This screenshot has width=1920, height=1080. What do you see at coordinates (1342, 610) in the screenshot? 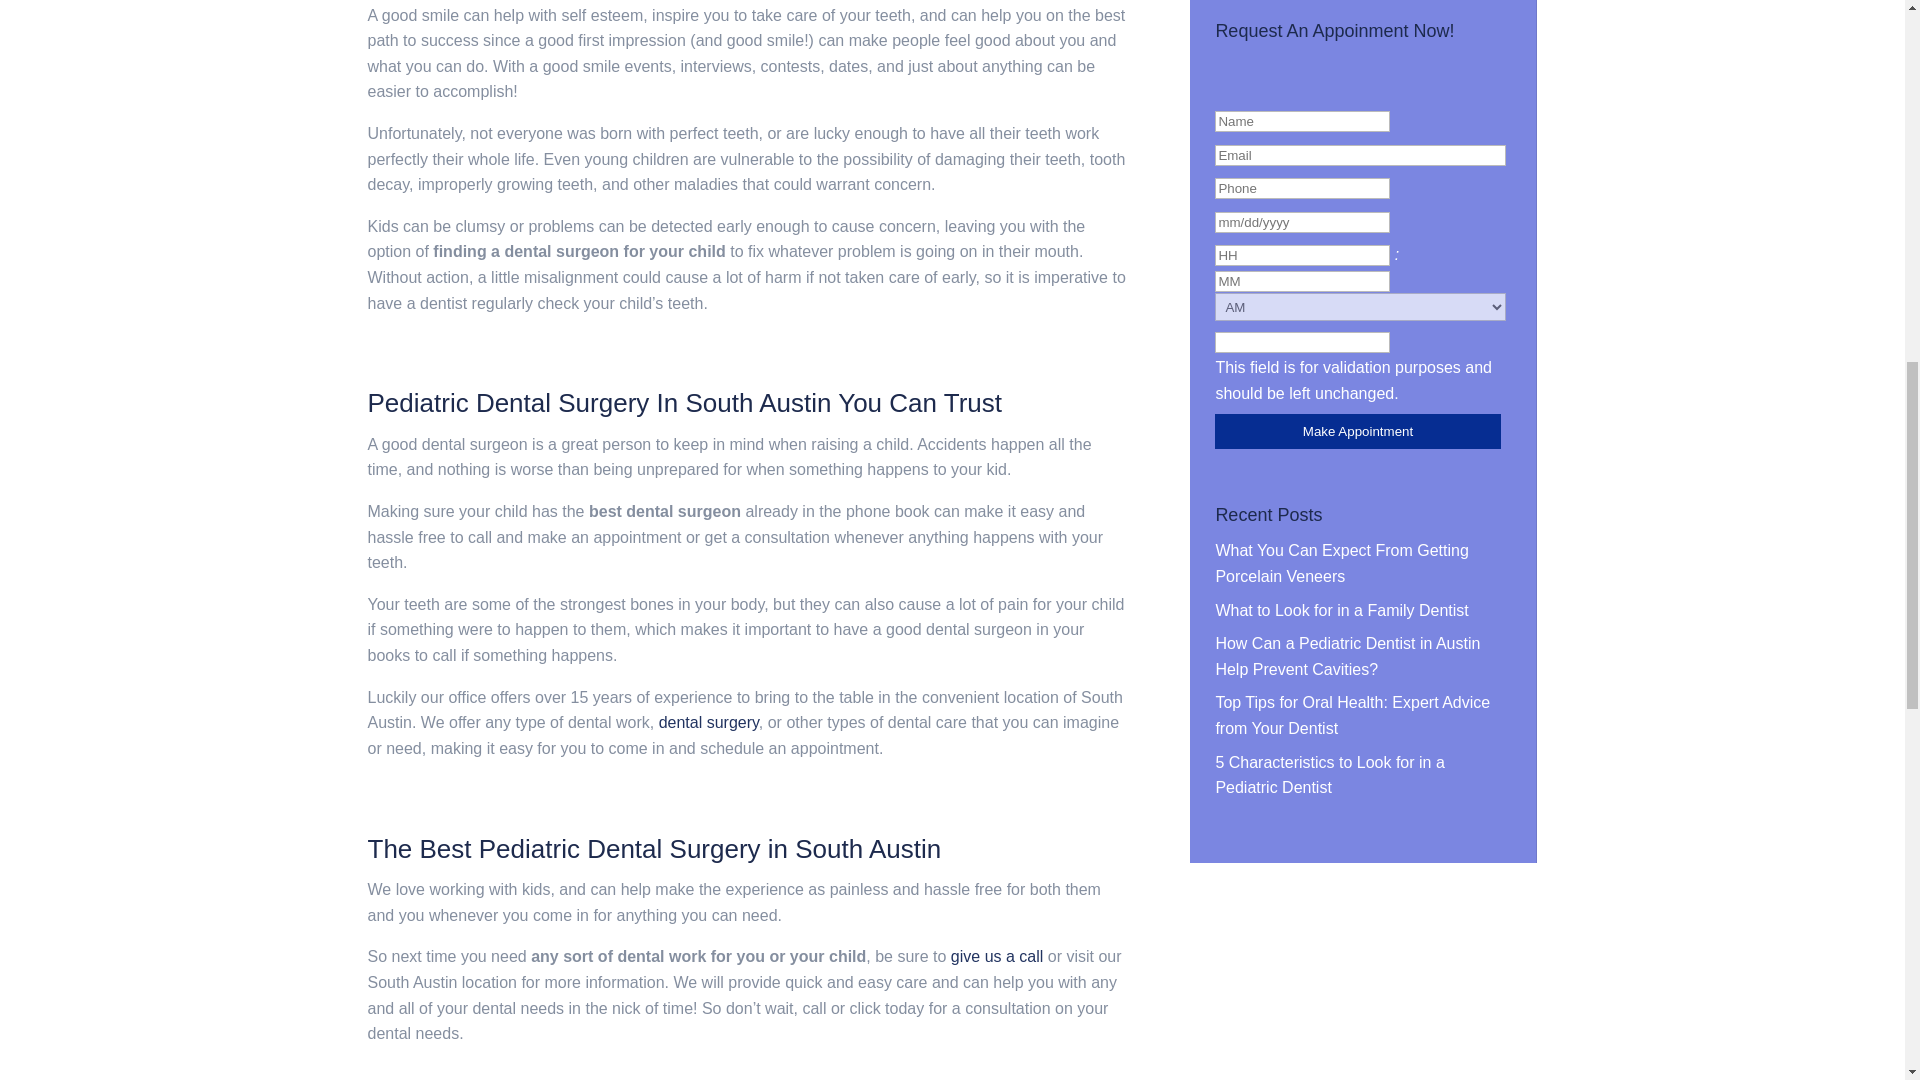
I see `What to Look for in a Family Dentist` at bounding box center [1342, 610].